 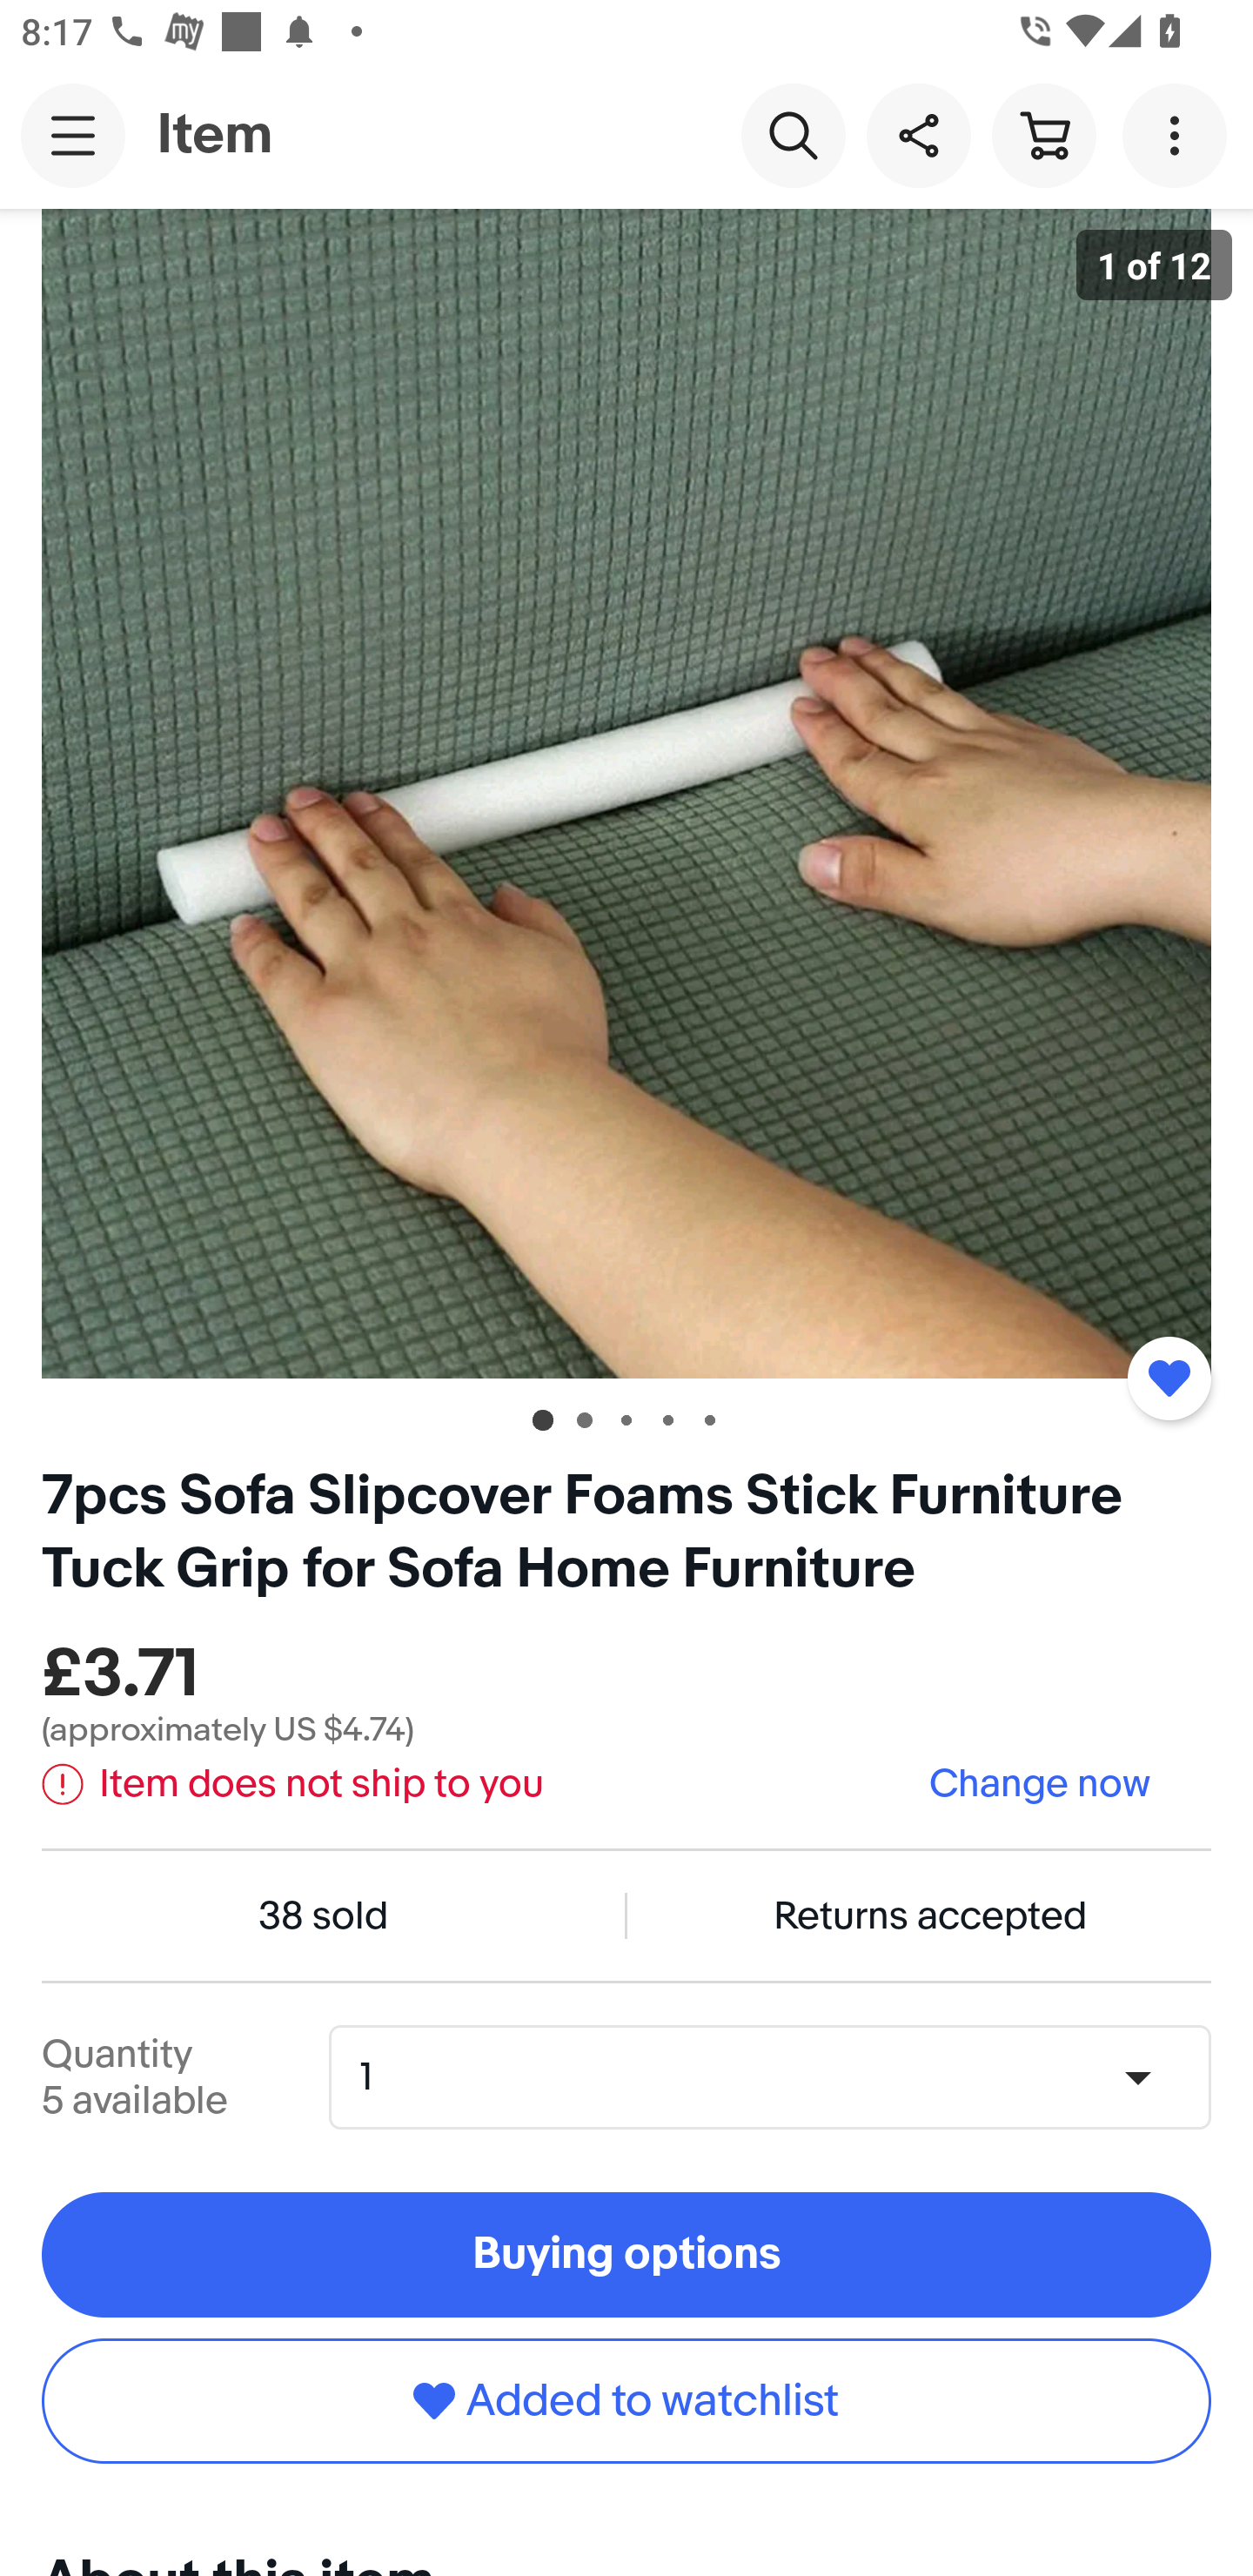 I want to click on Buying options, so click(x=626, y=2255).